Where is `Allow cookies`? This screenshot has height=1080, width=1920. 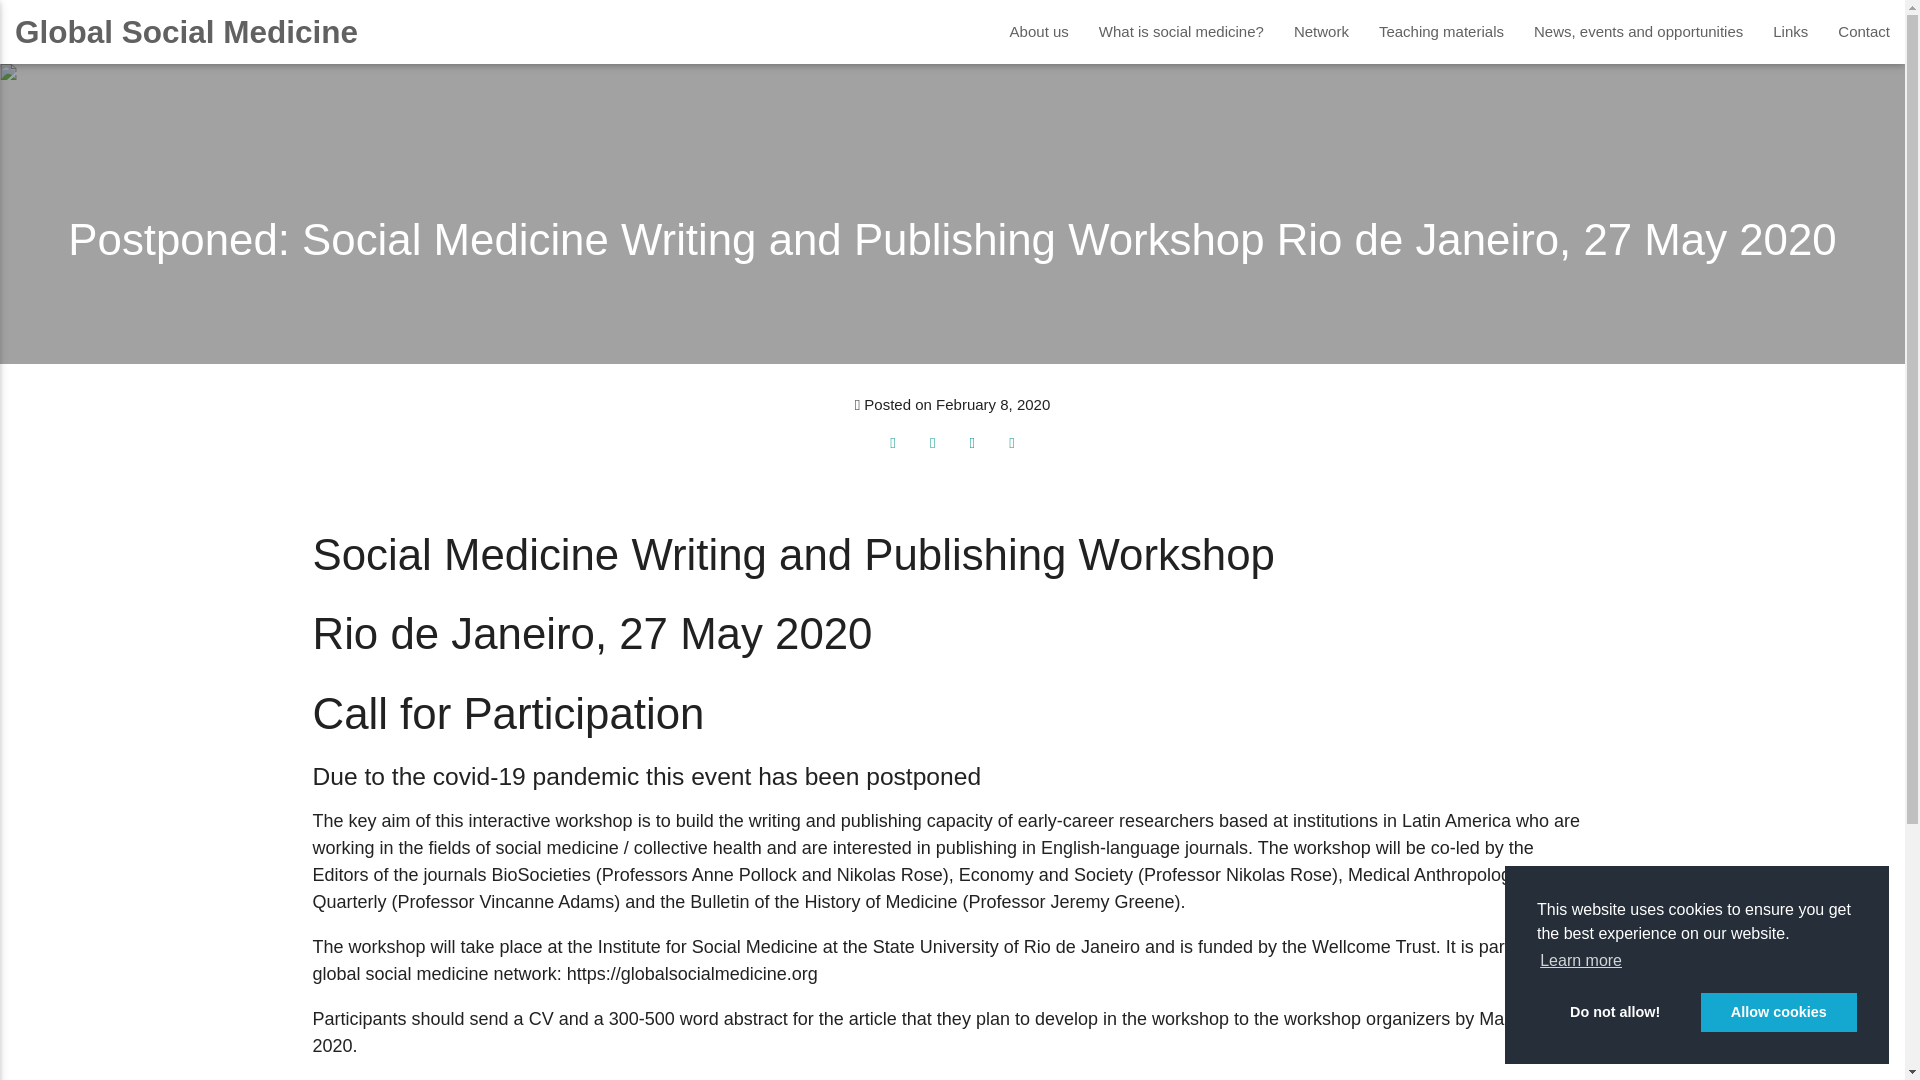
Allow cookies is located at coordinates (1778, 1012).